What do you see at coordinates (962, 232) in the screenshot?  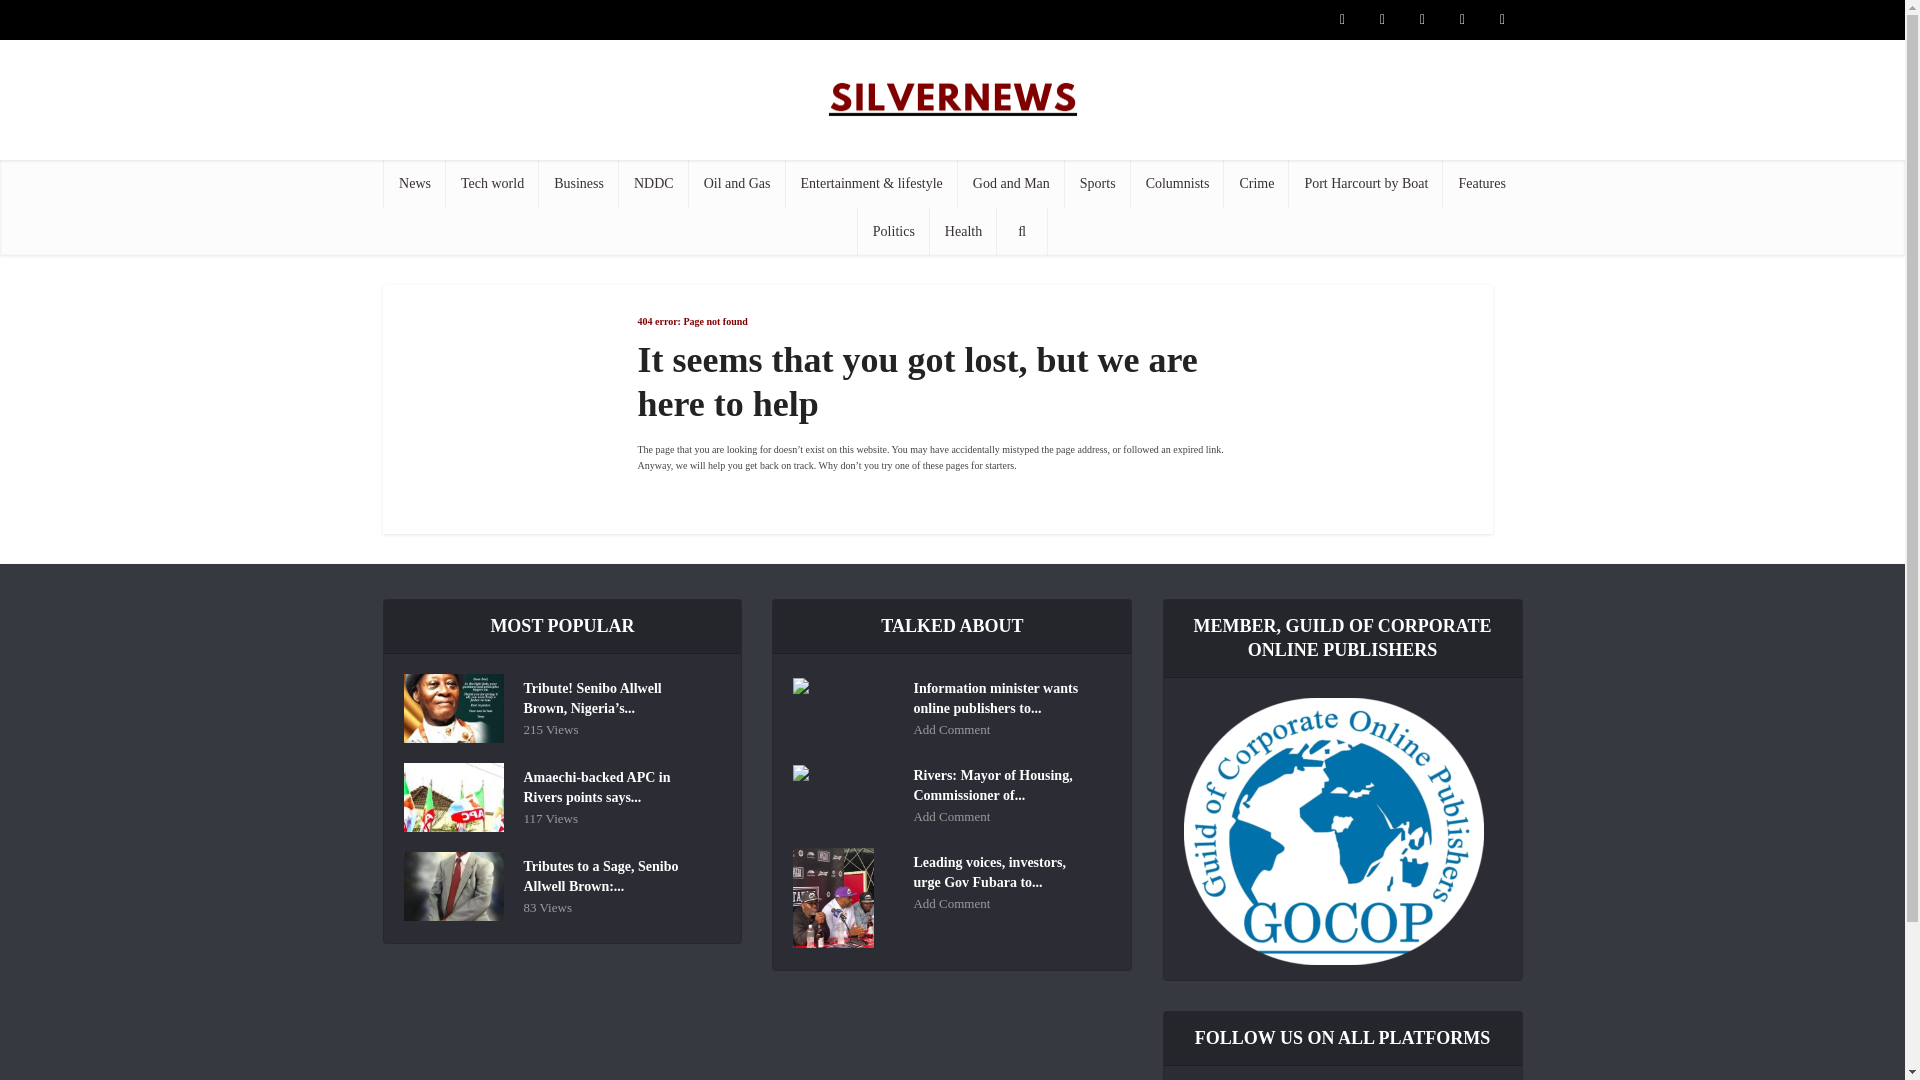 I see `Health` at bounding box center [962, 232].